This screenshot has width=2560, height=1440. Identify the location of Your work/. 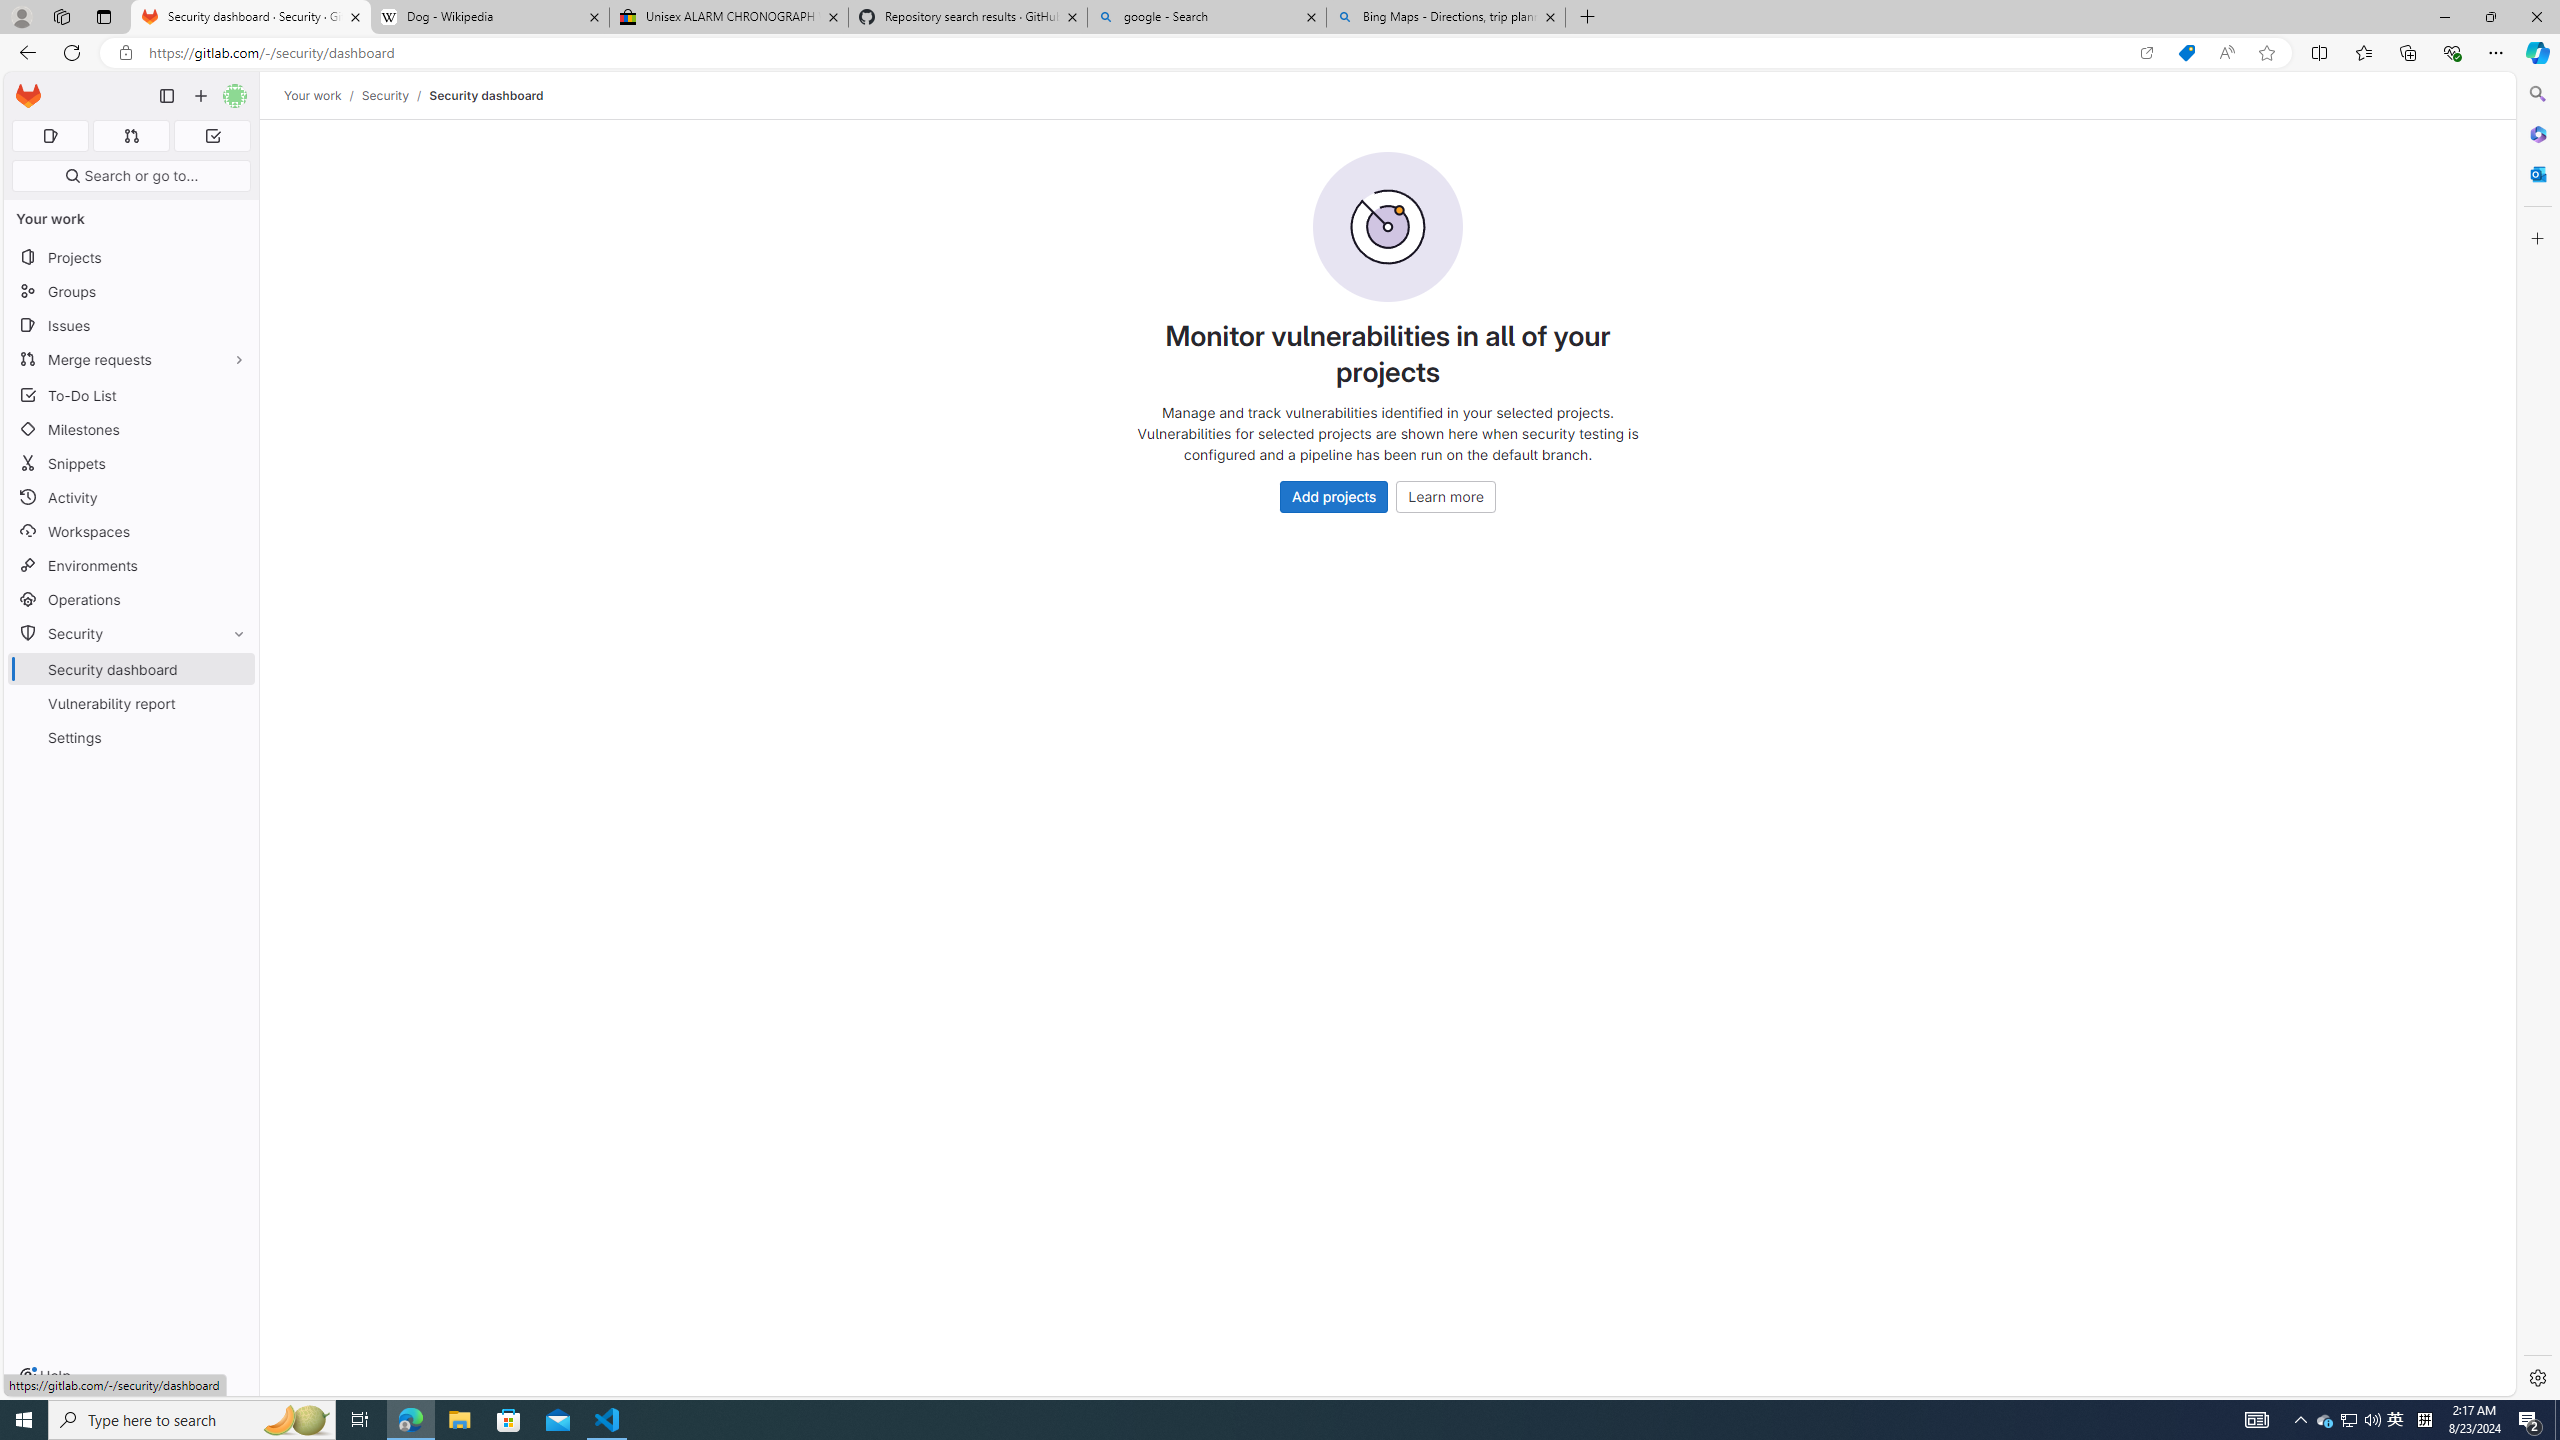
(322, 95).